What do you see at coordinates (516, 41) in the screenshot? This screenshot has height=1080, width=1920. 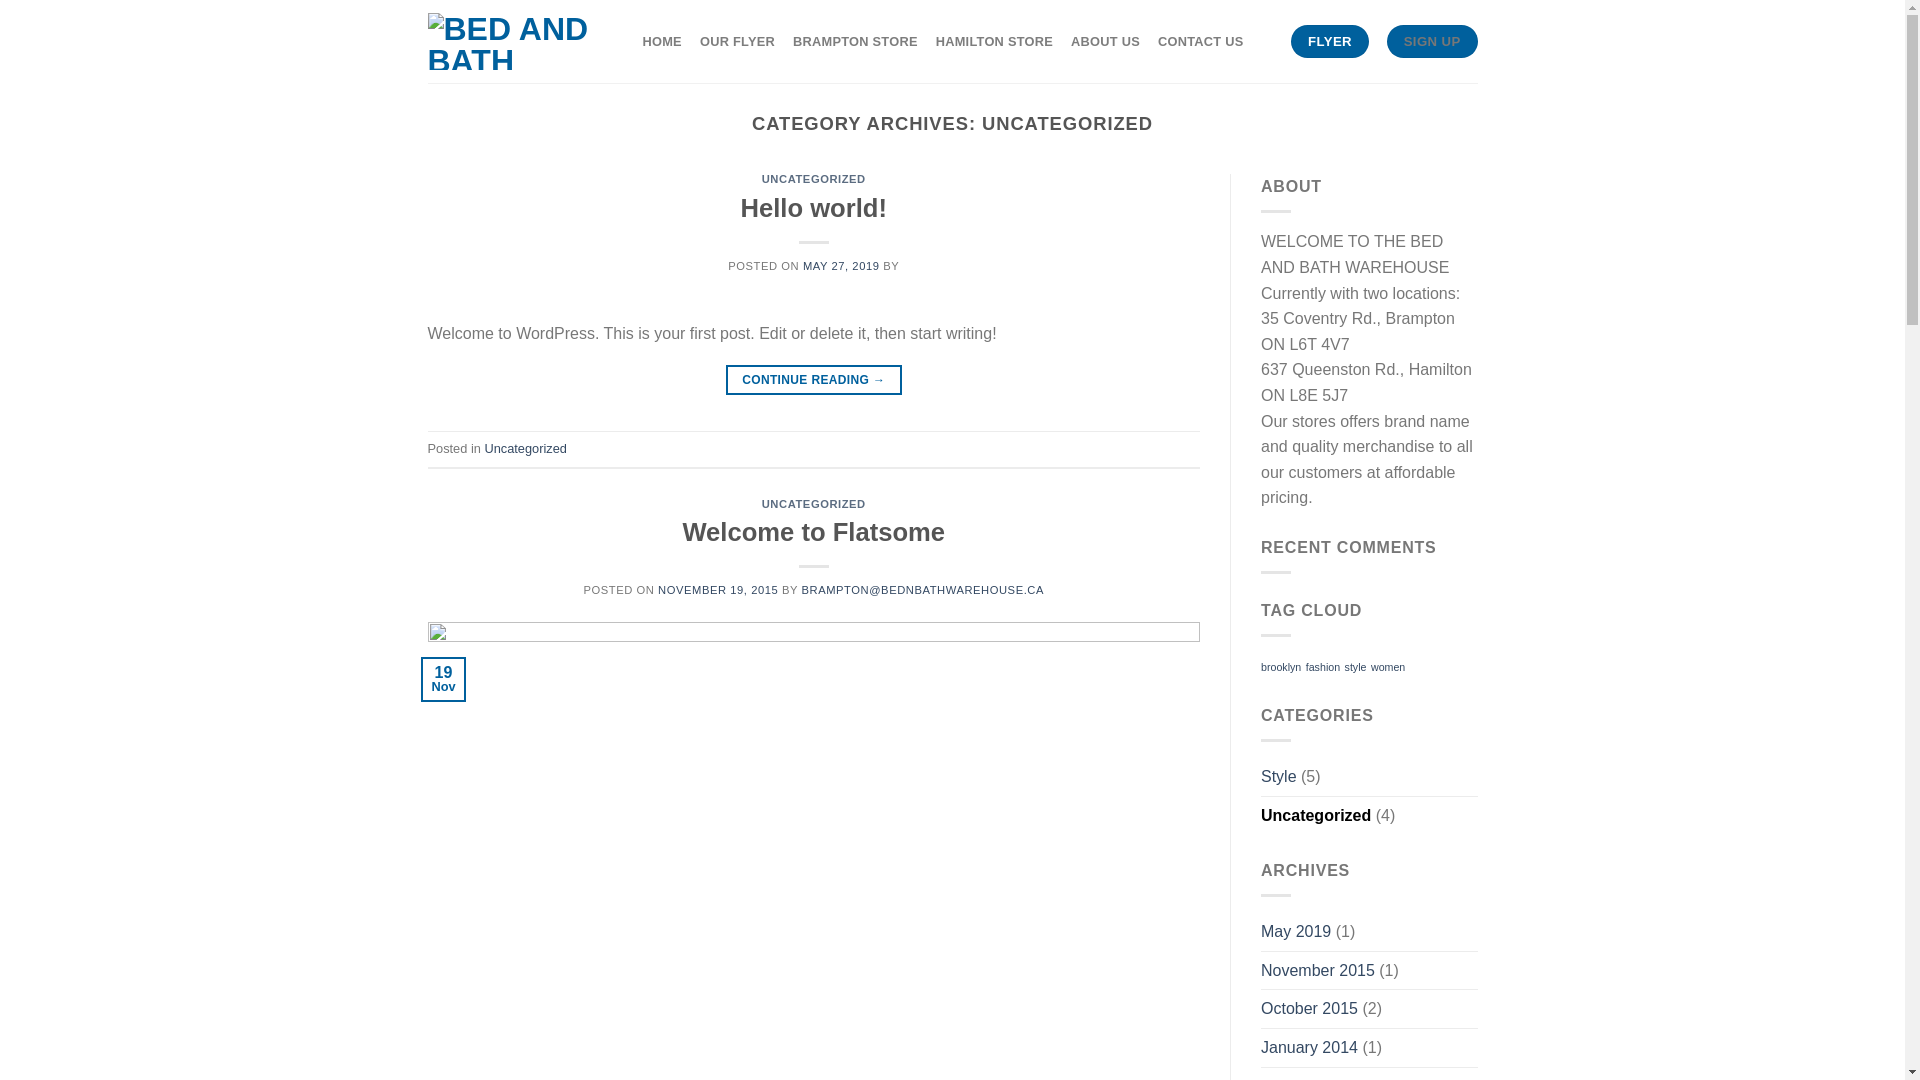 I see `Bed and Bath Warehouse` at bounding box center [516, 41].